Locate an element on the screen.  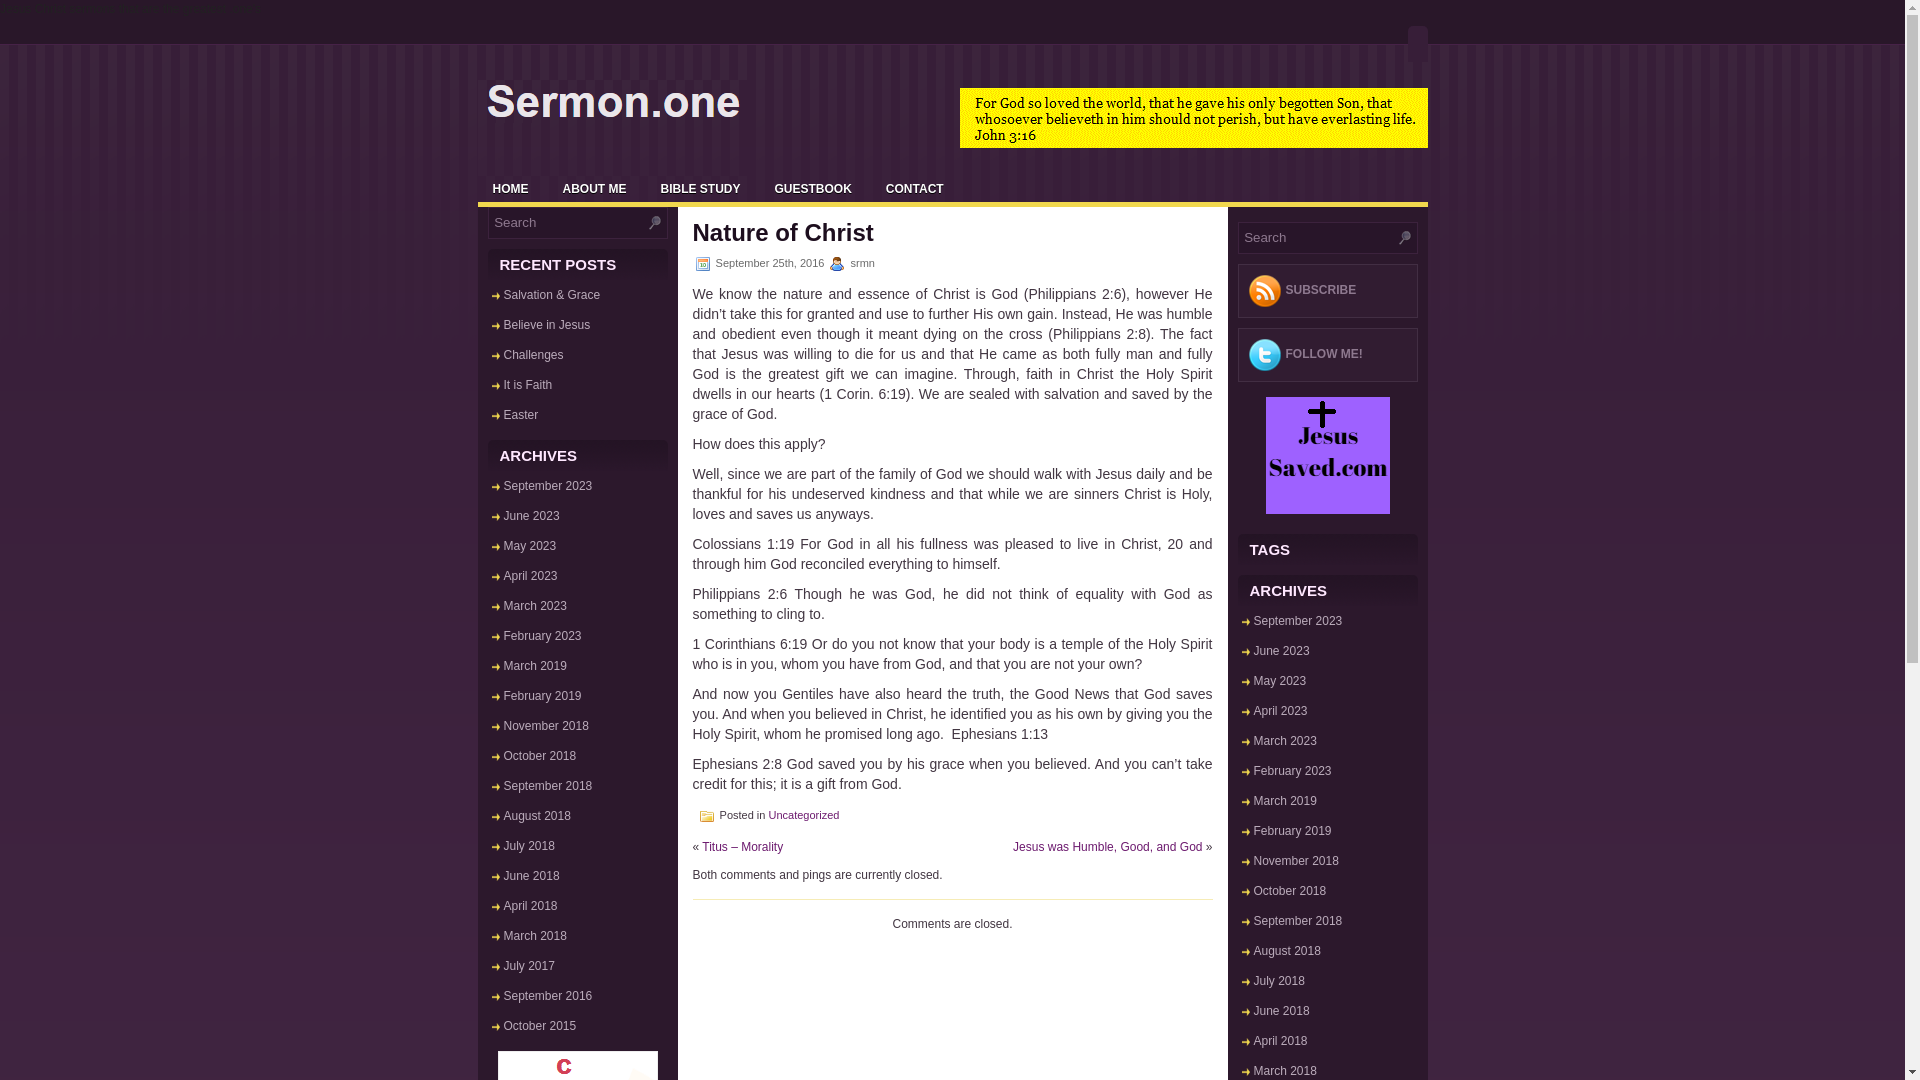
It is Faith is located at coordinates (528, 385).